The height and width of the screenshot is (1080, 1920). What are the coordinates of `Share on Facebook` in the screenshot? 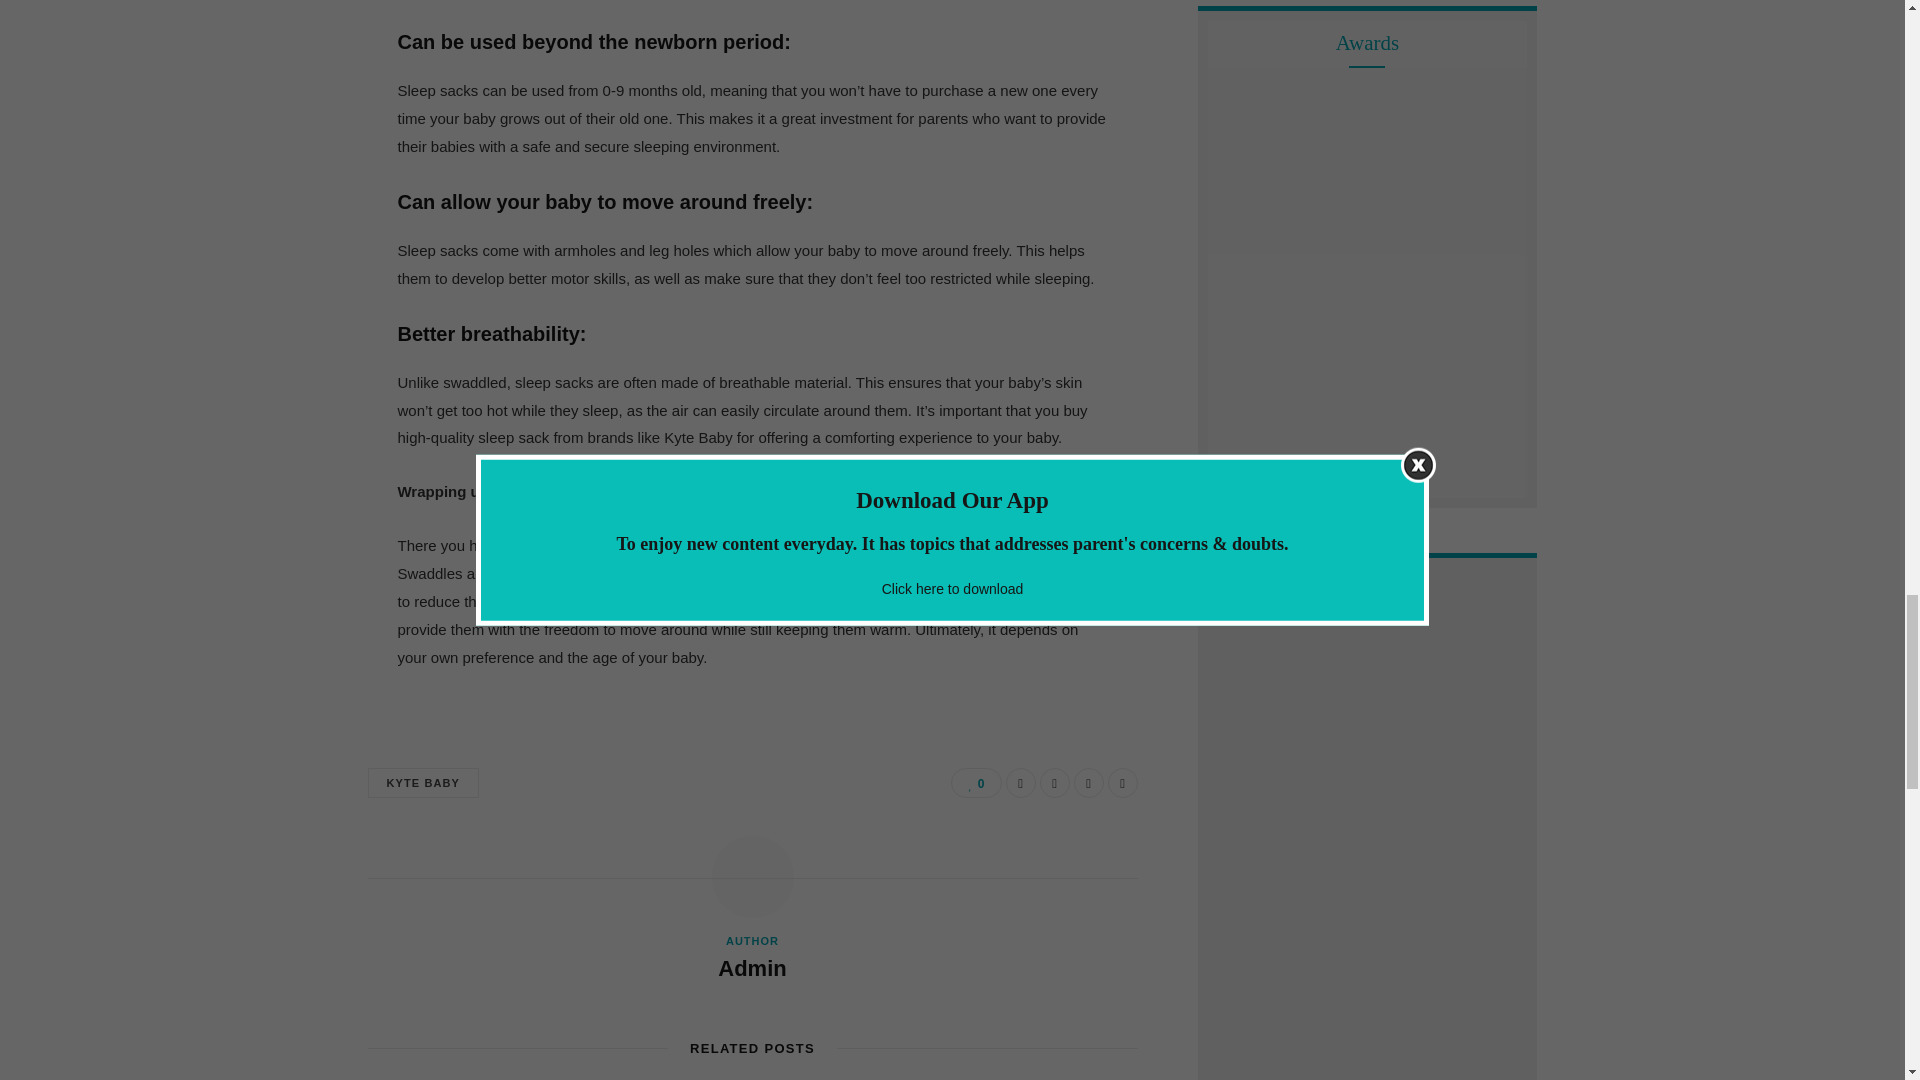 It's located at (1021, 782).